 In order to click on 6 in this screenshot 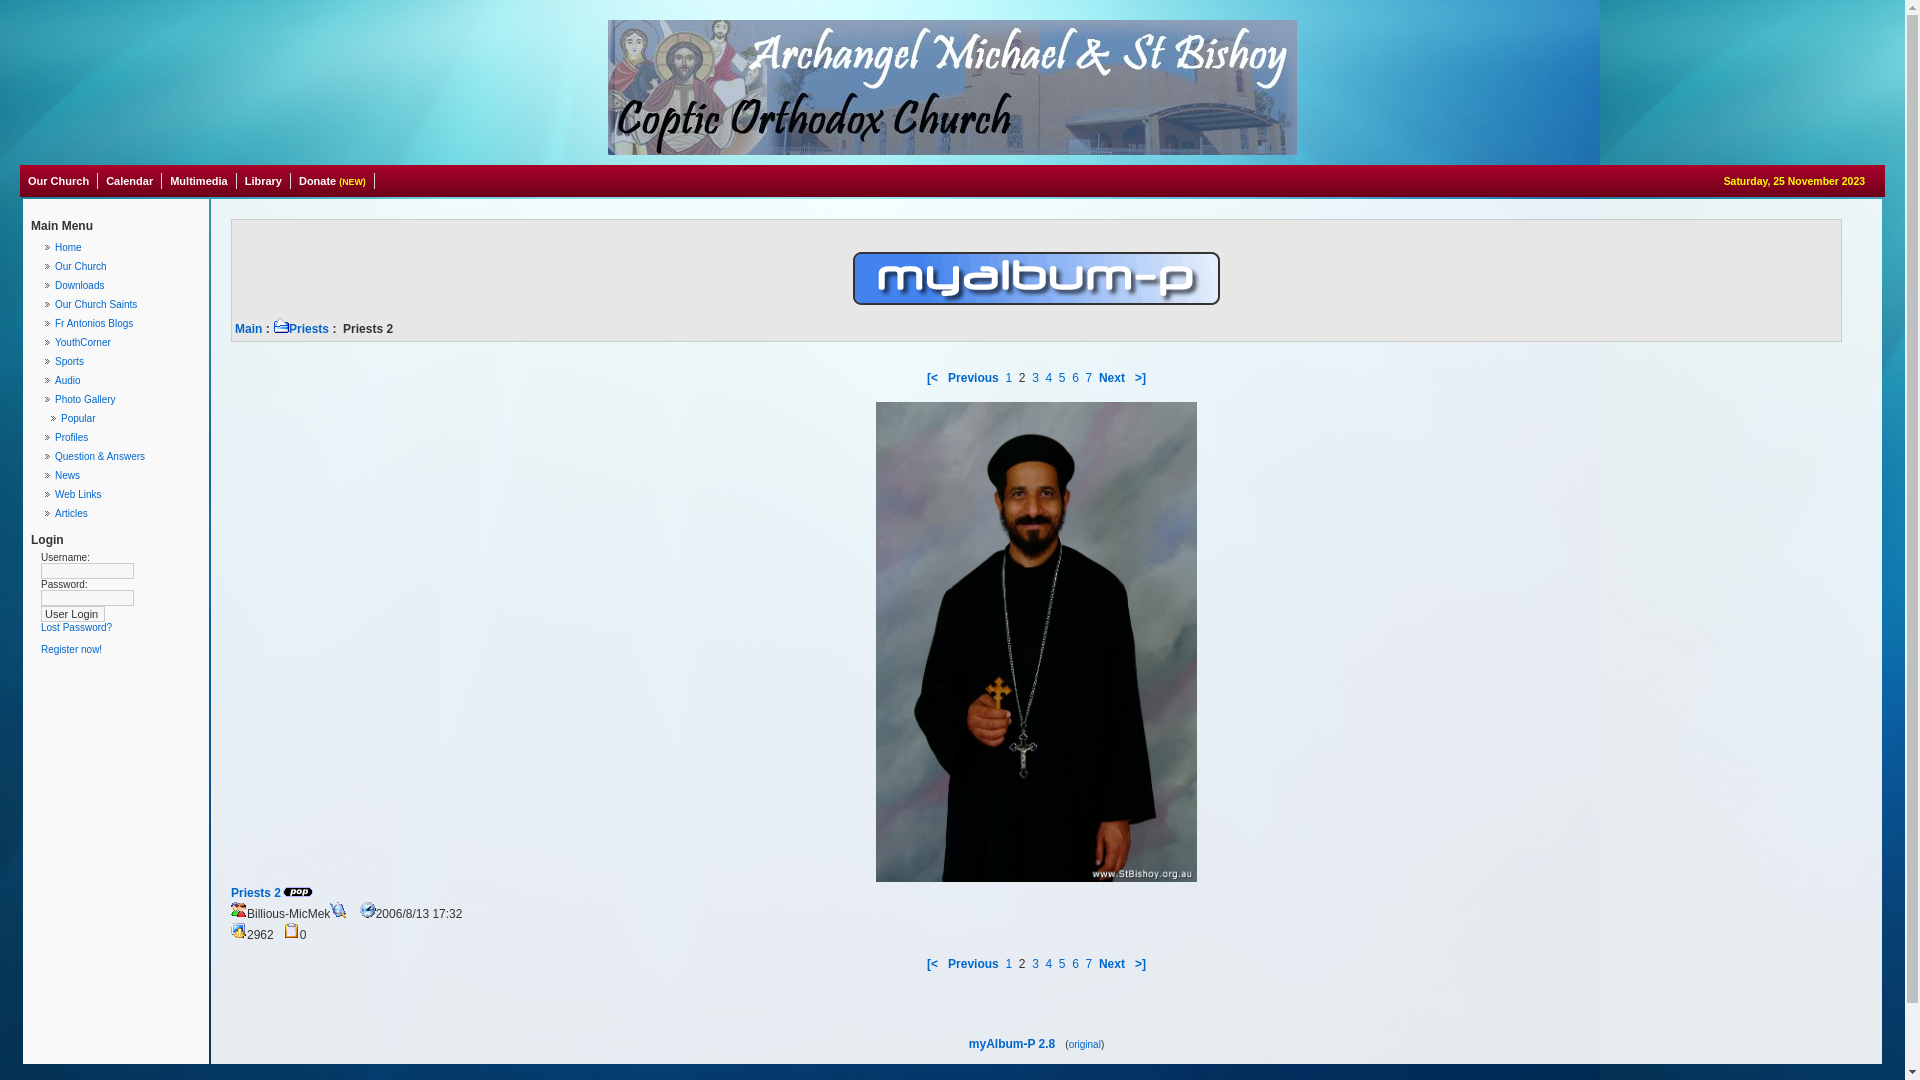, I will do `click(1076, 378)`.